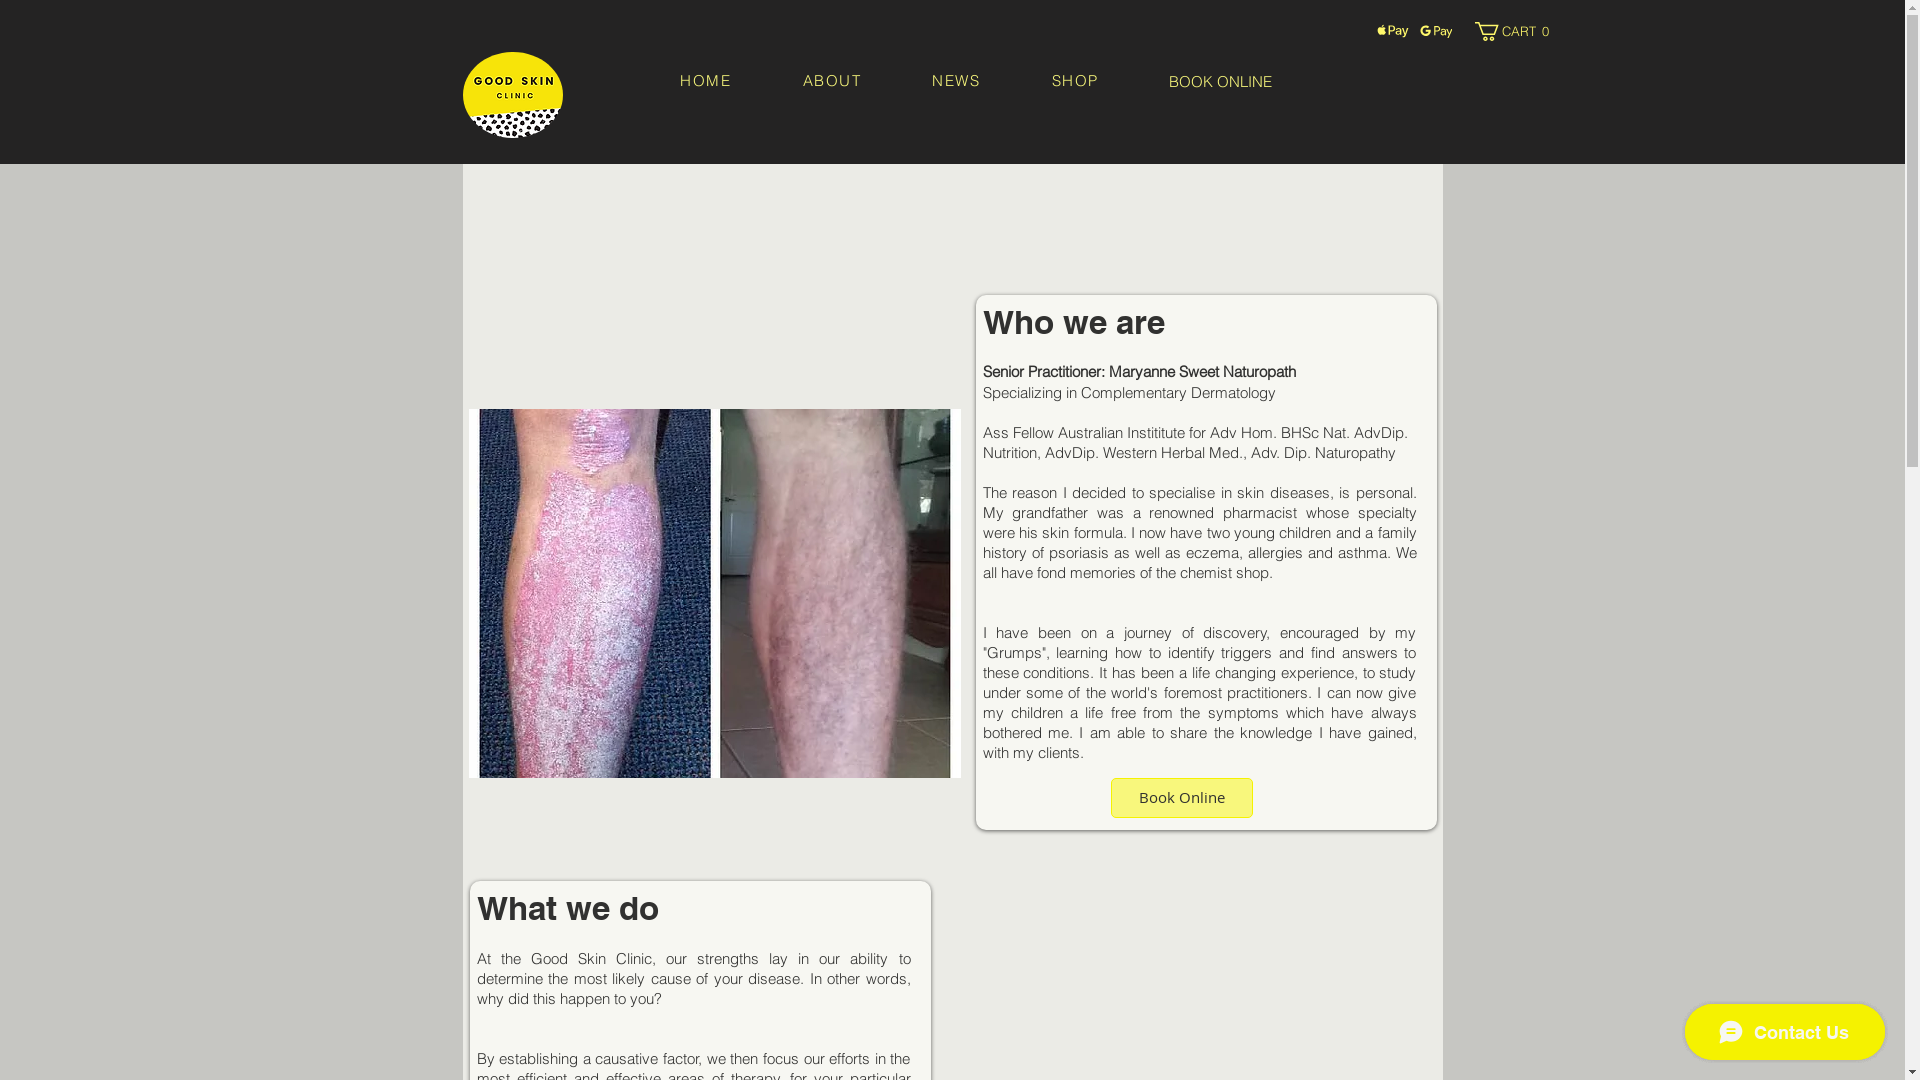 This screenshot has height=1080, width=1920. What do you see at coordinates (1515, 32) in the screenshot?
I see `CART
0` at bounding box center [1515, 32].